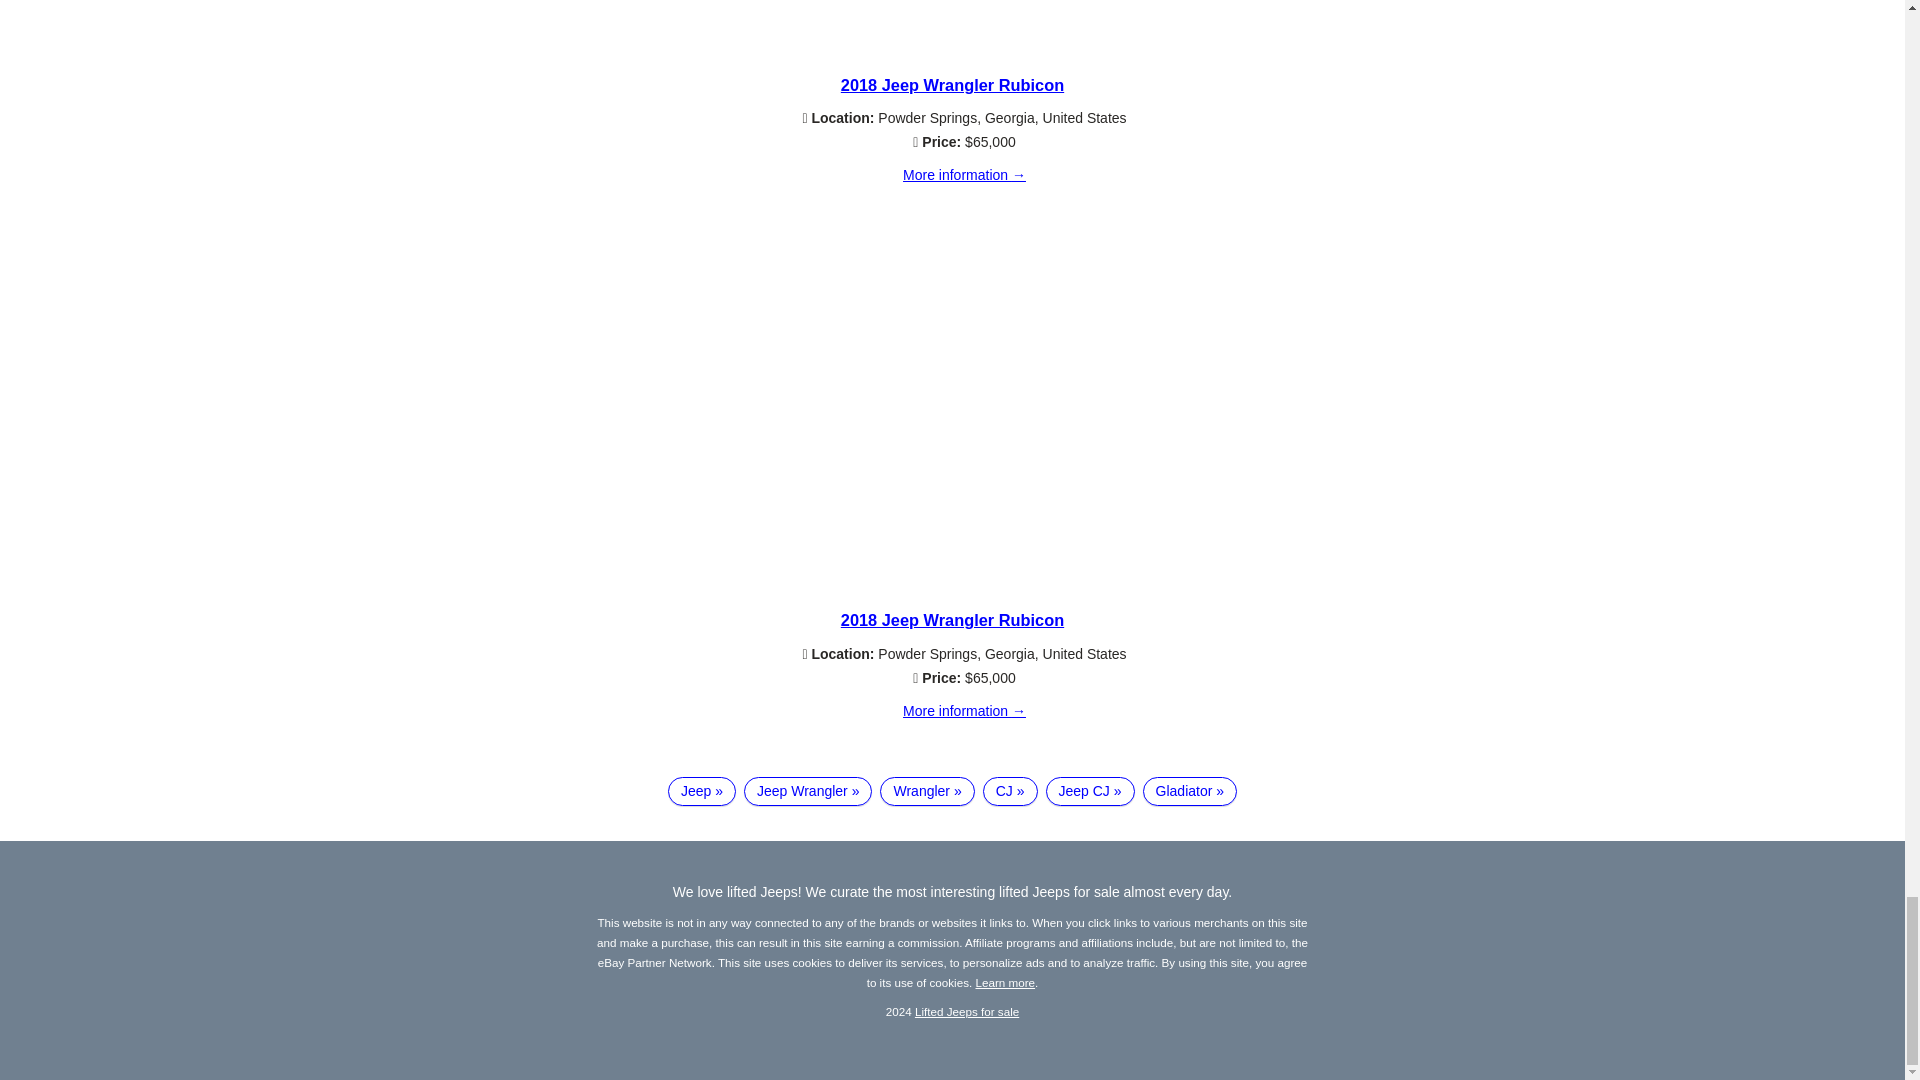  Describe the element at coordinates (952, 58) in the screenshot. I see `2018 Jeep Wrangler Rubicon for sale` at that location.